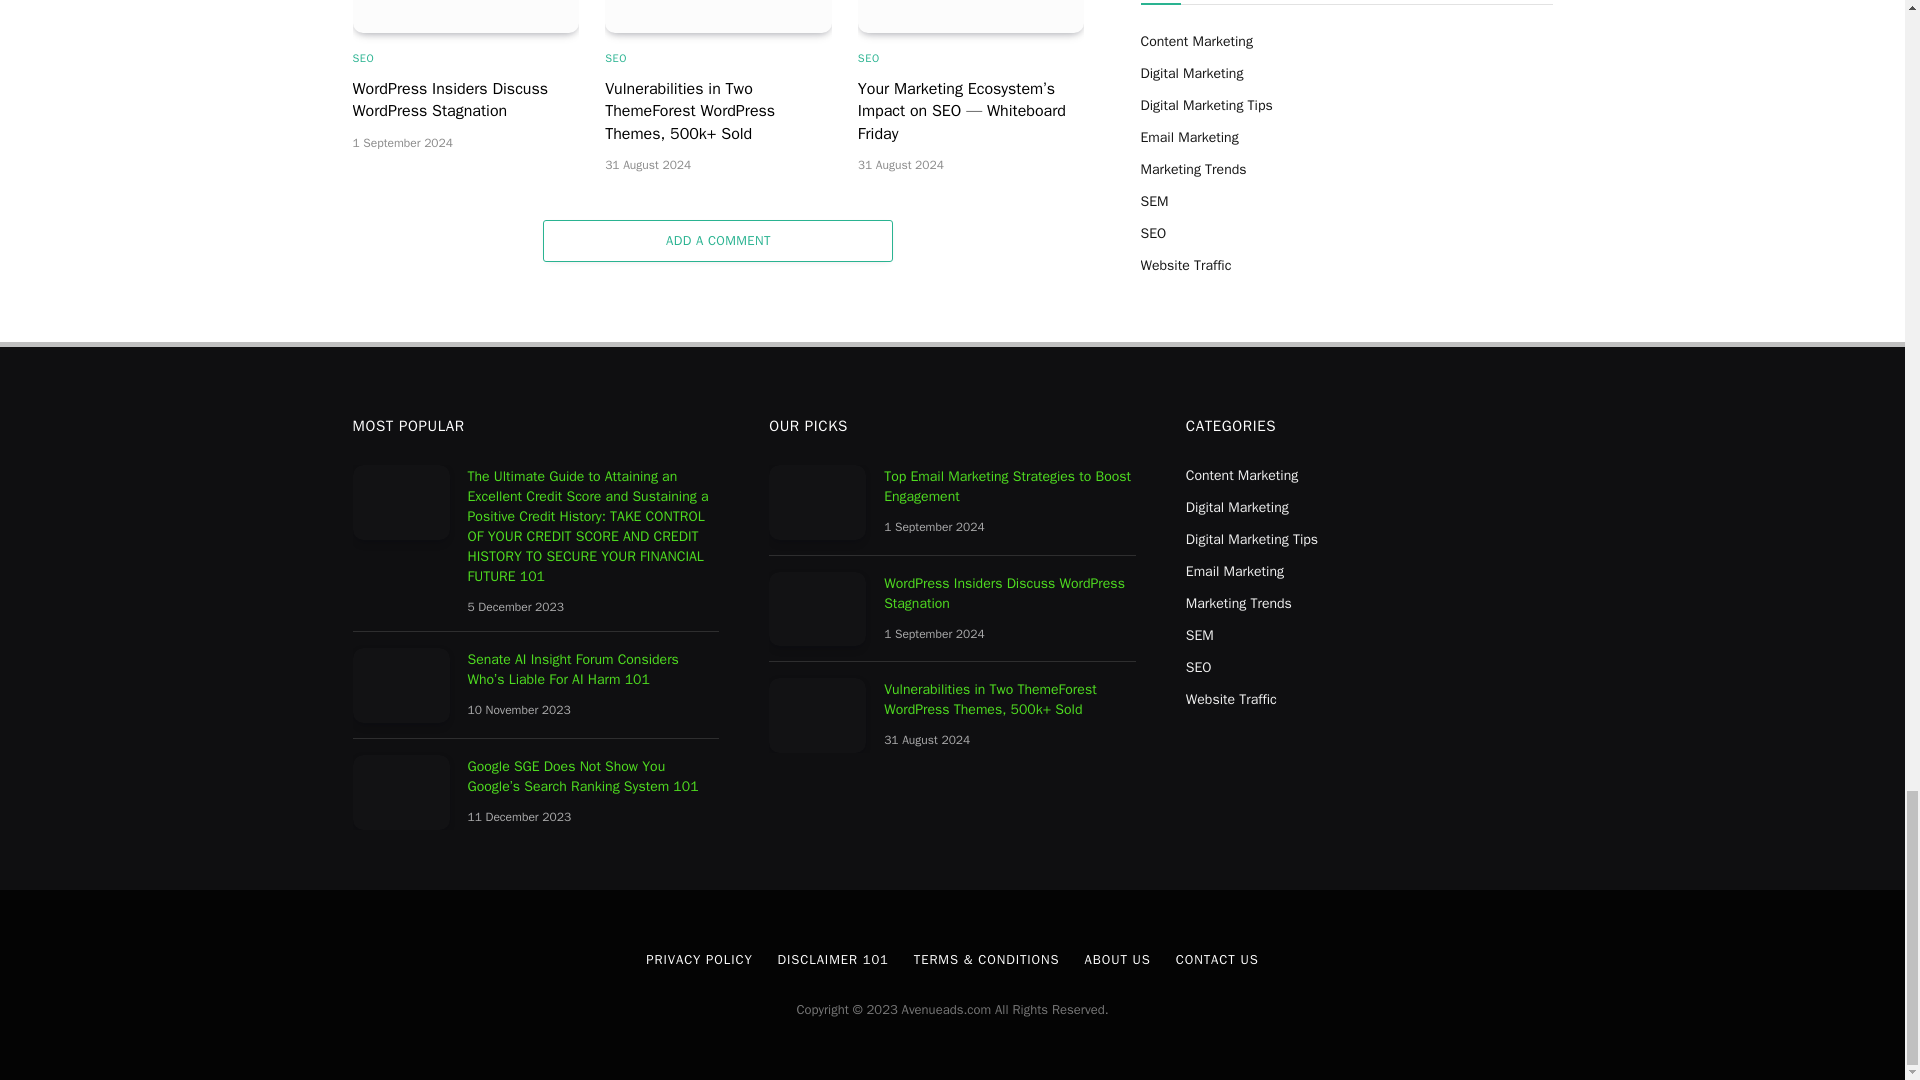 Image resolution: width=1920 pixels, height=1080 pixels. What do you see at coordinates (362, 58) in the screenshot?
I see `SEO` at bounding box center [362, 58].